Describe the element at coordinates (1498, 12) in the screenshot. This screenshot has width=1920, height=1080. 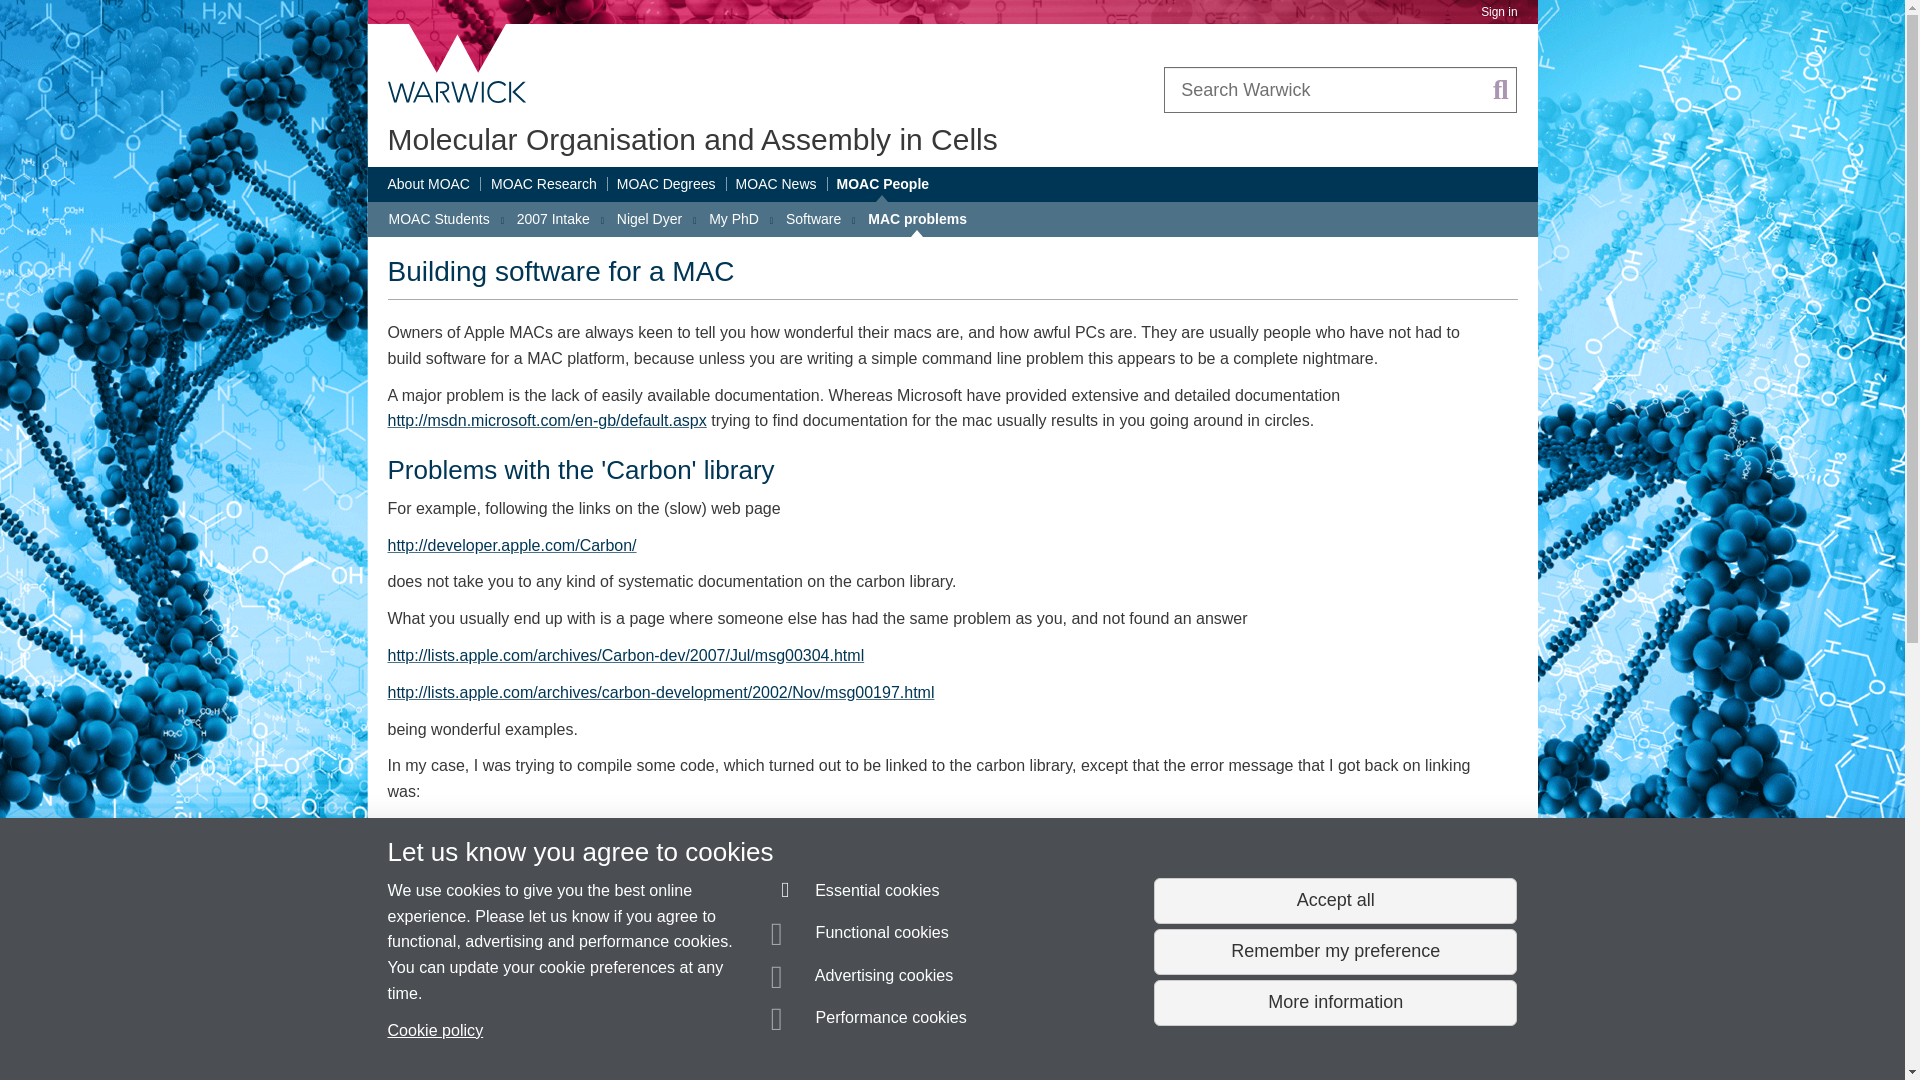
I see `Sign in` at that location.